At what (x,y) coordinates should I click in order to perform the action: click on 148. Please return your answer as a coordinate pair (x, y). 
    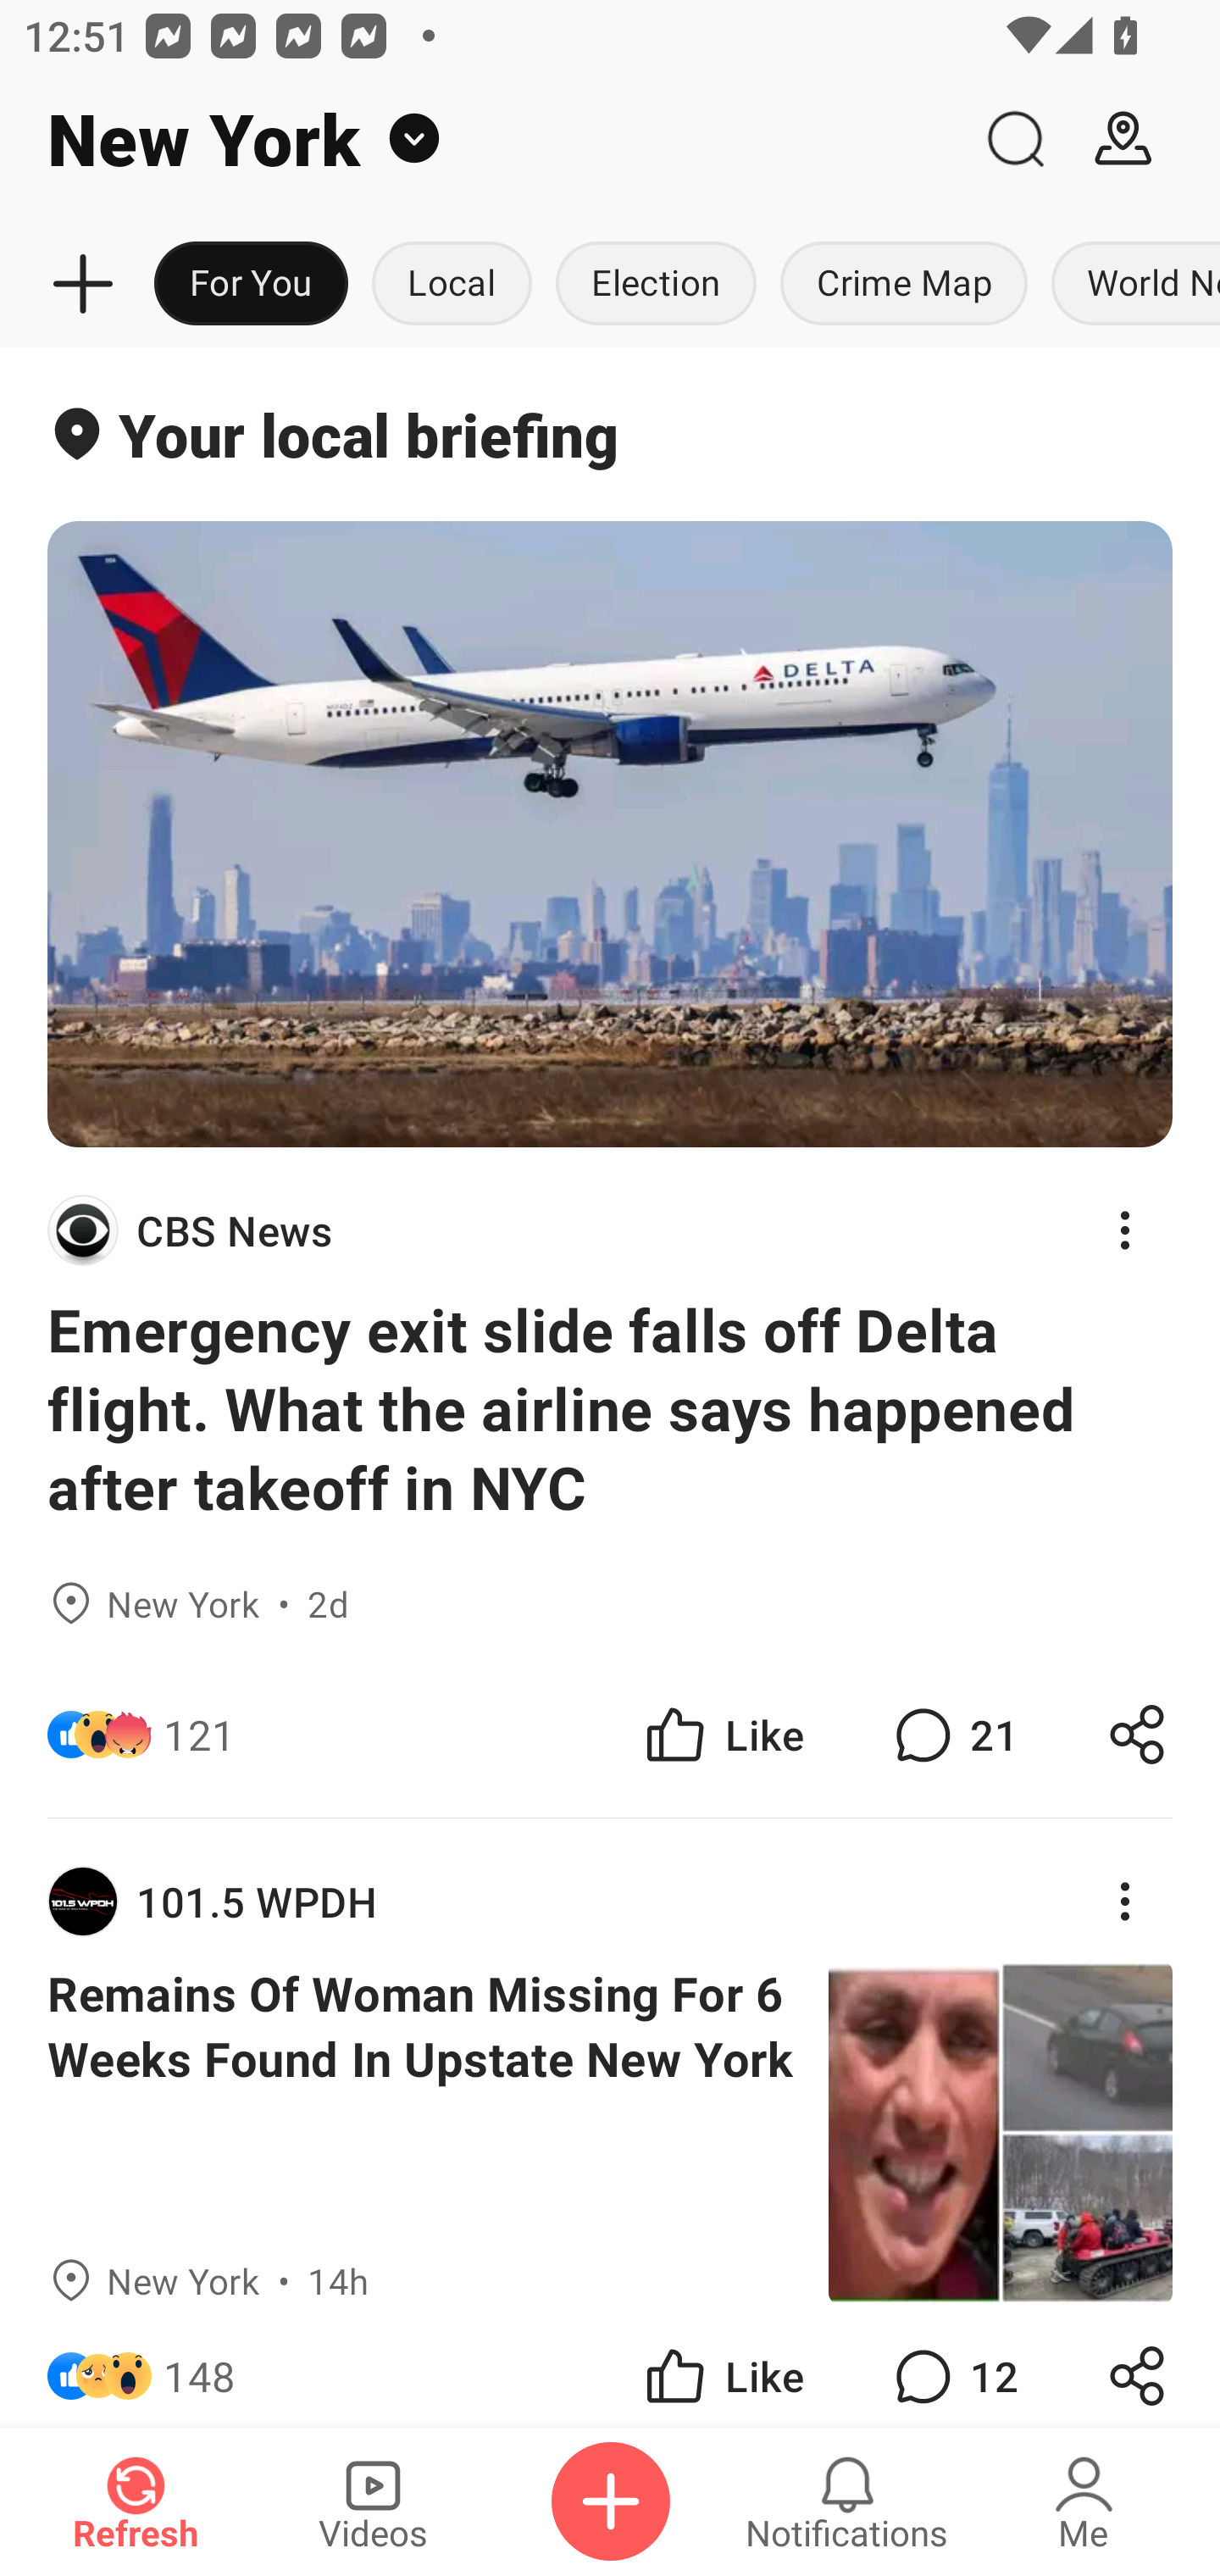
    Looking at the image, I should click on (200, 2366).